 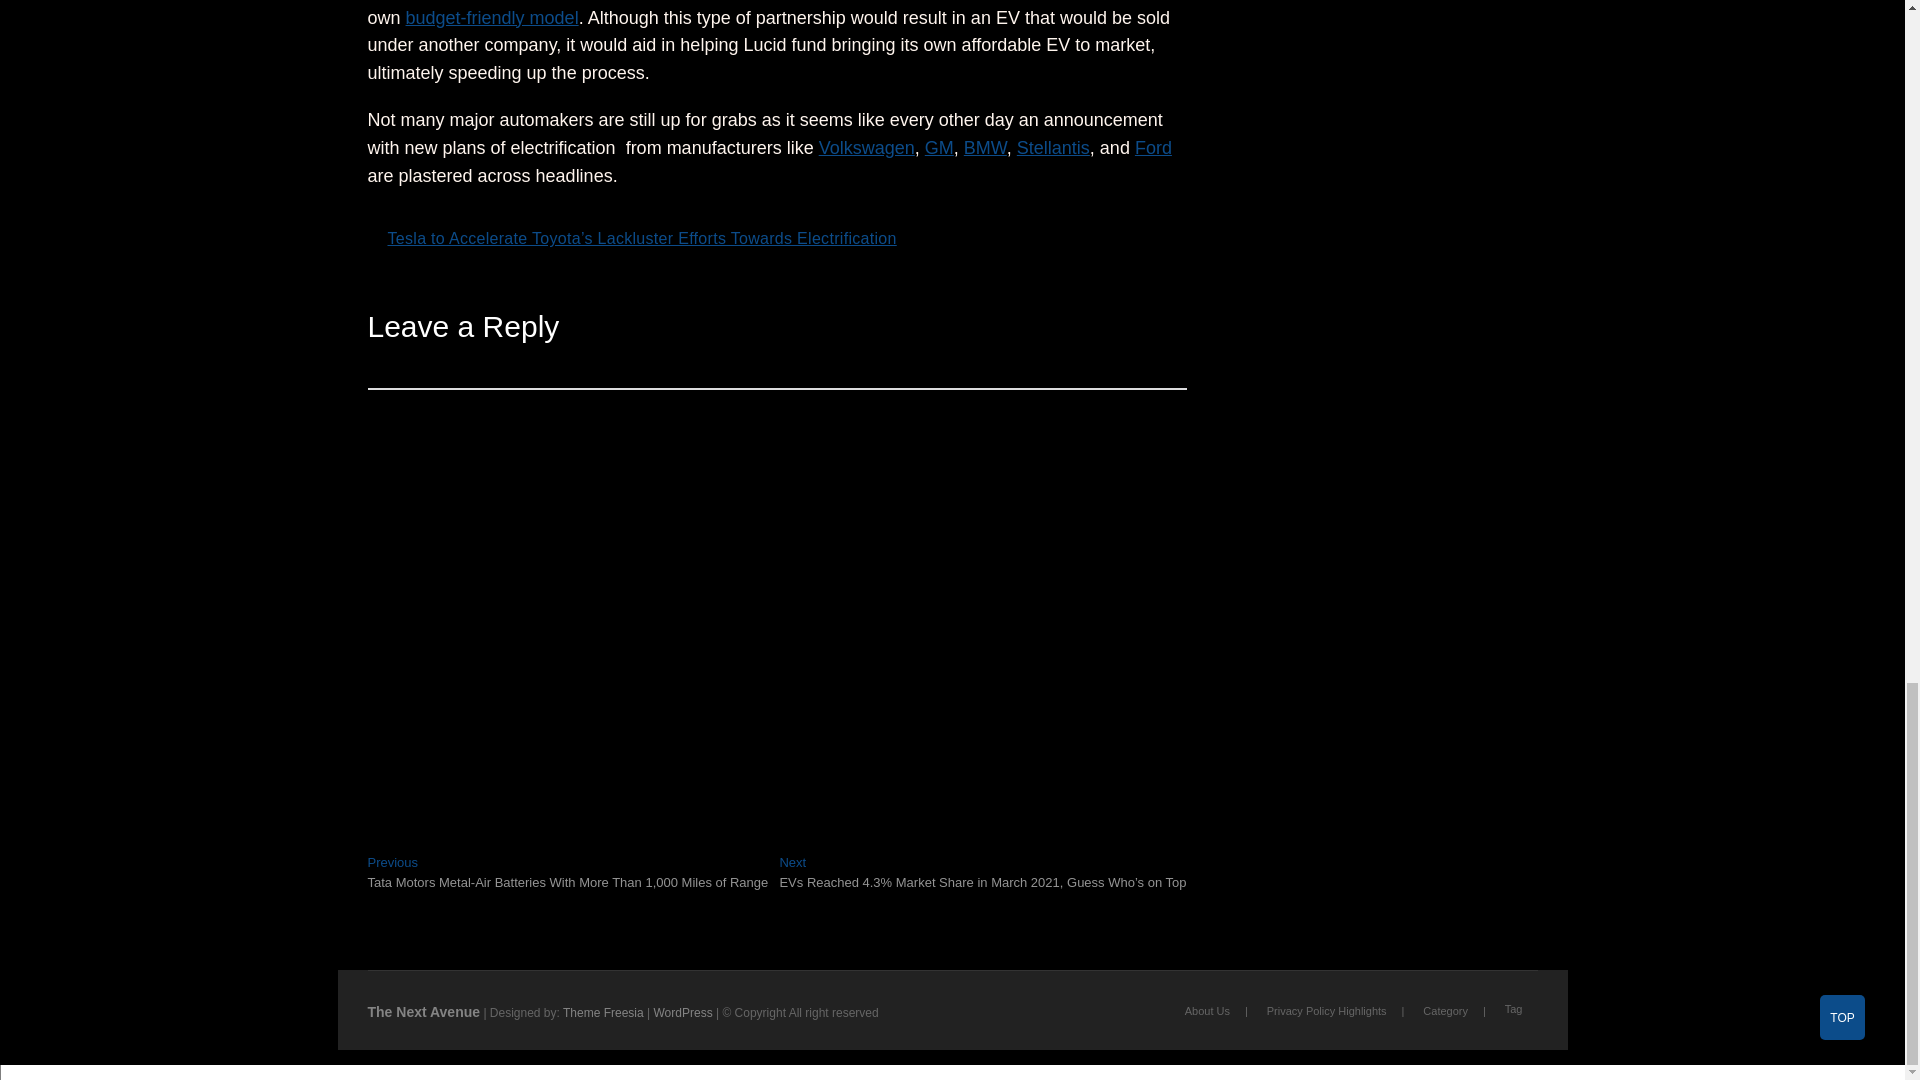 I want to click on Volkswagen, so click(x=867, y=148).